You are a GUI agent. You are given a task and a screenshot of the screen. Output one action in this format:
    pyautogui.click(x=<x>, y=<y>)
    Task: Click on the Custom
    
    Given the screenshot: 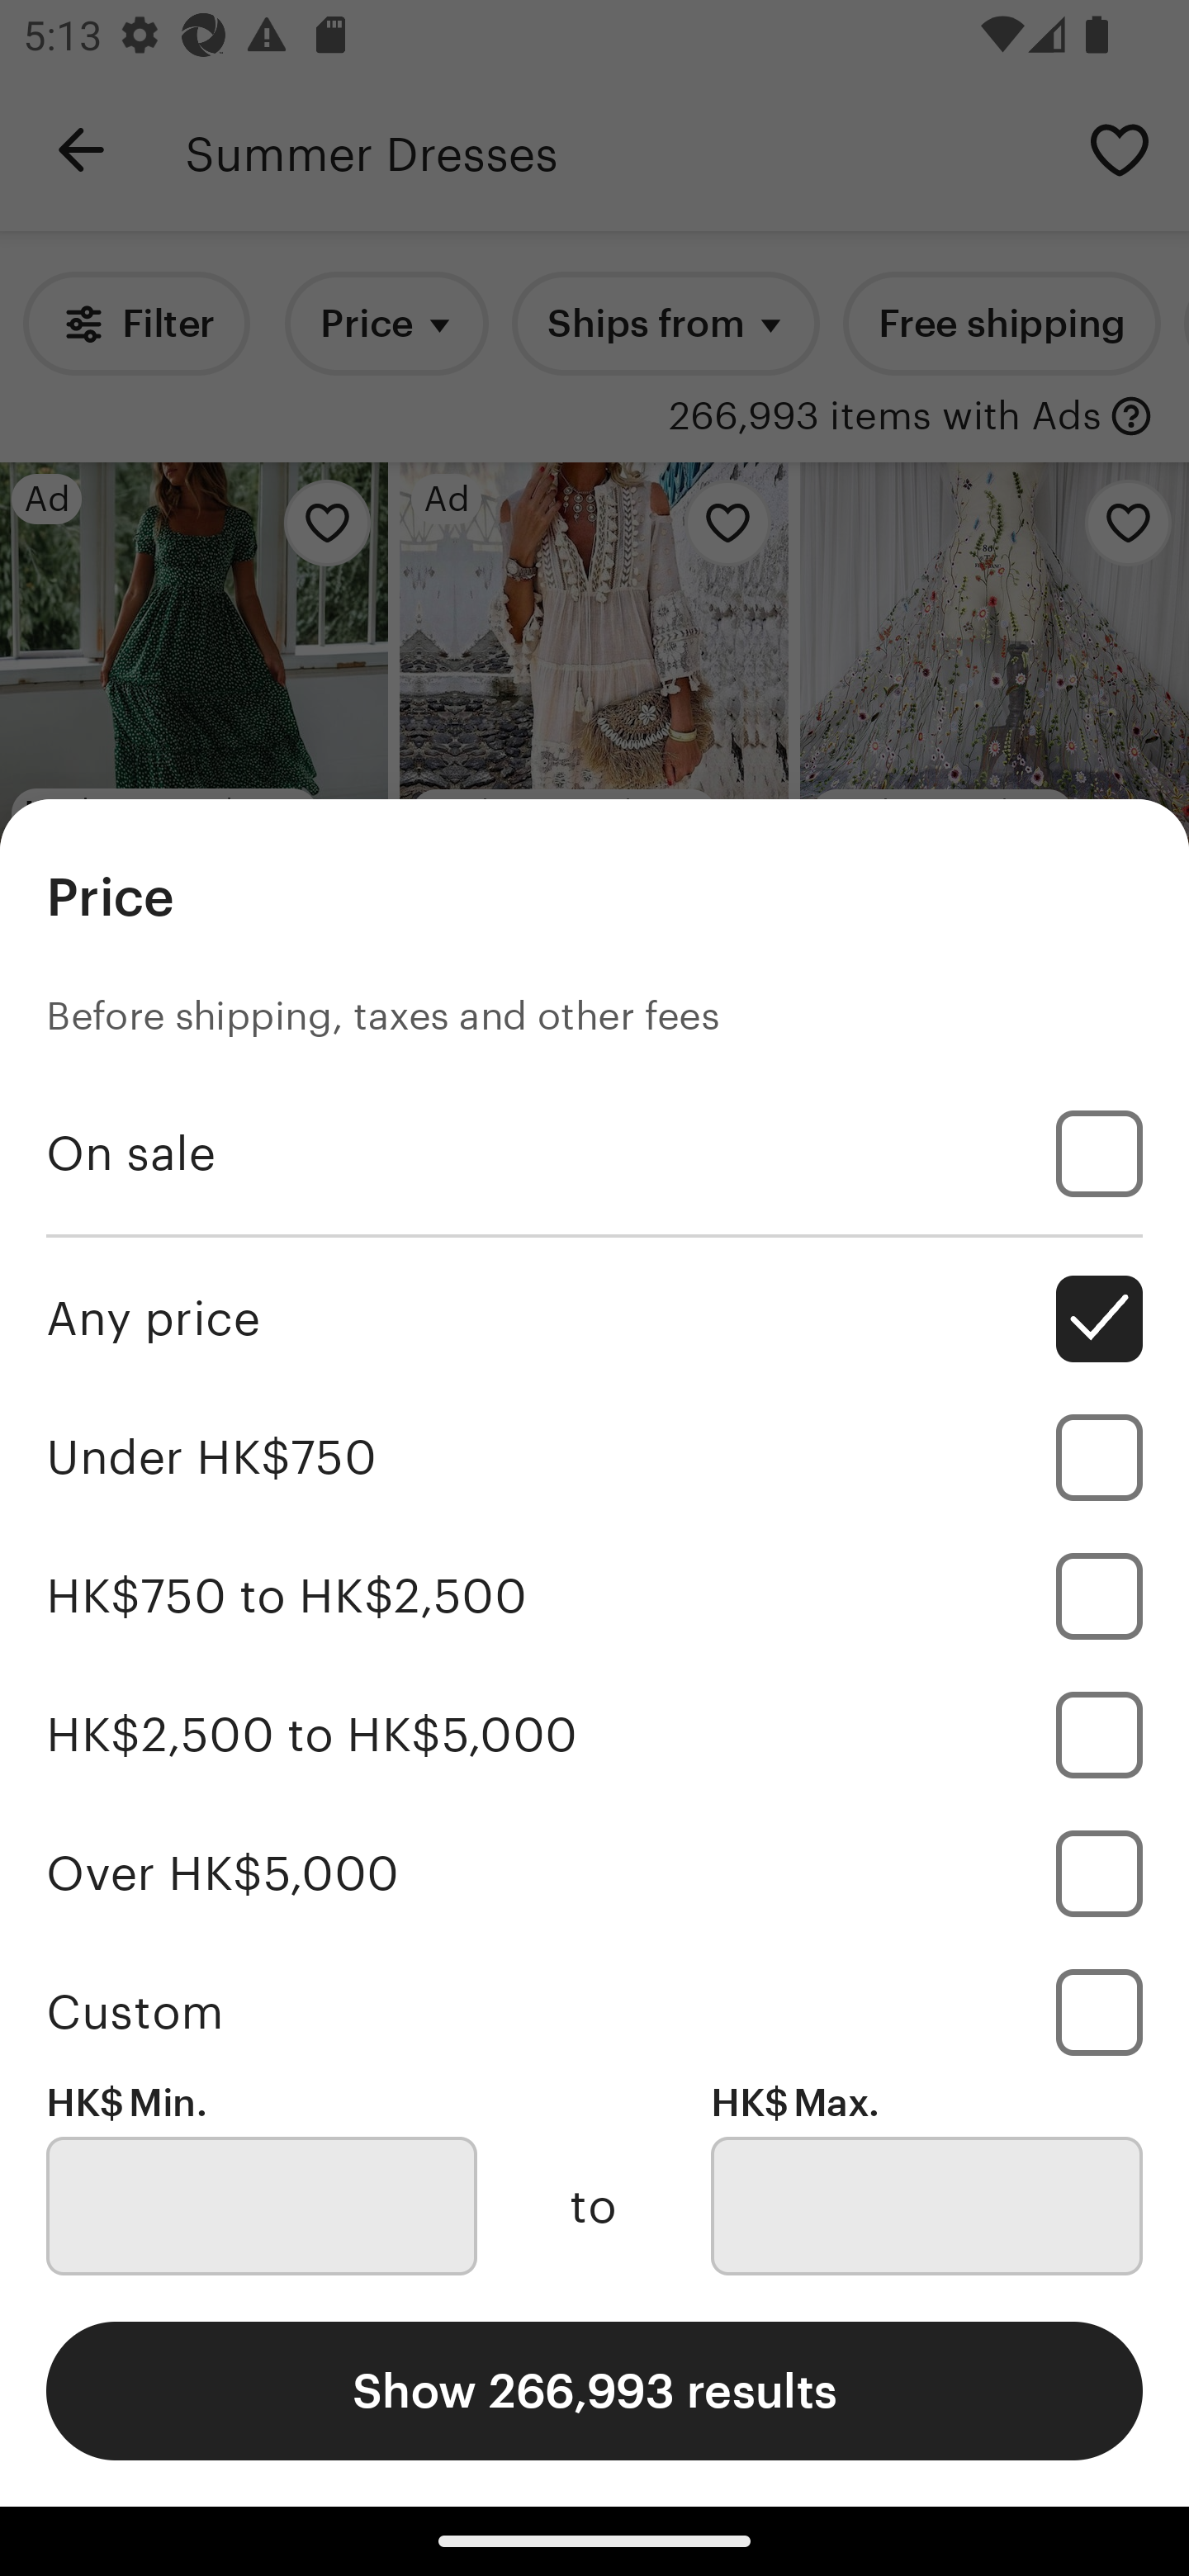 What is the action you would take?
    pyautogui.click(x=594, y=2011)
    